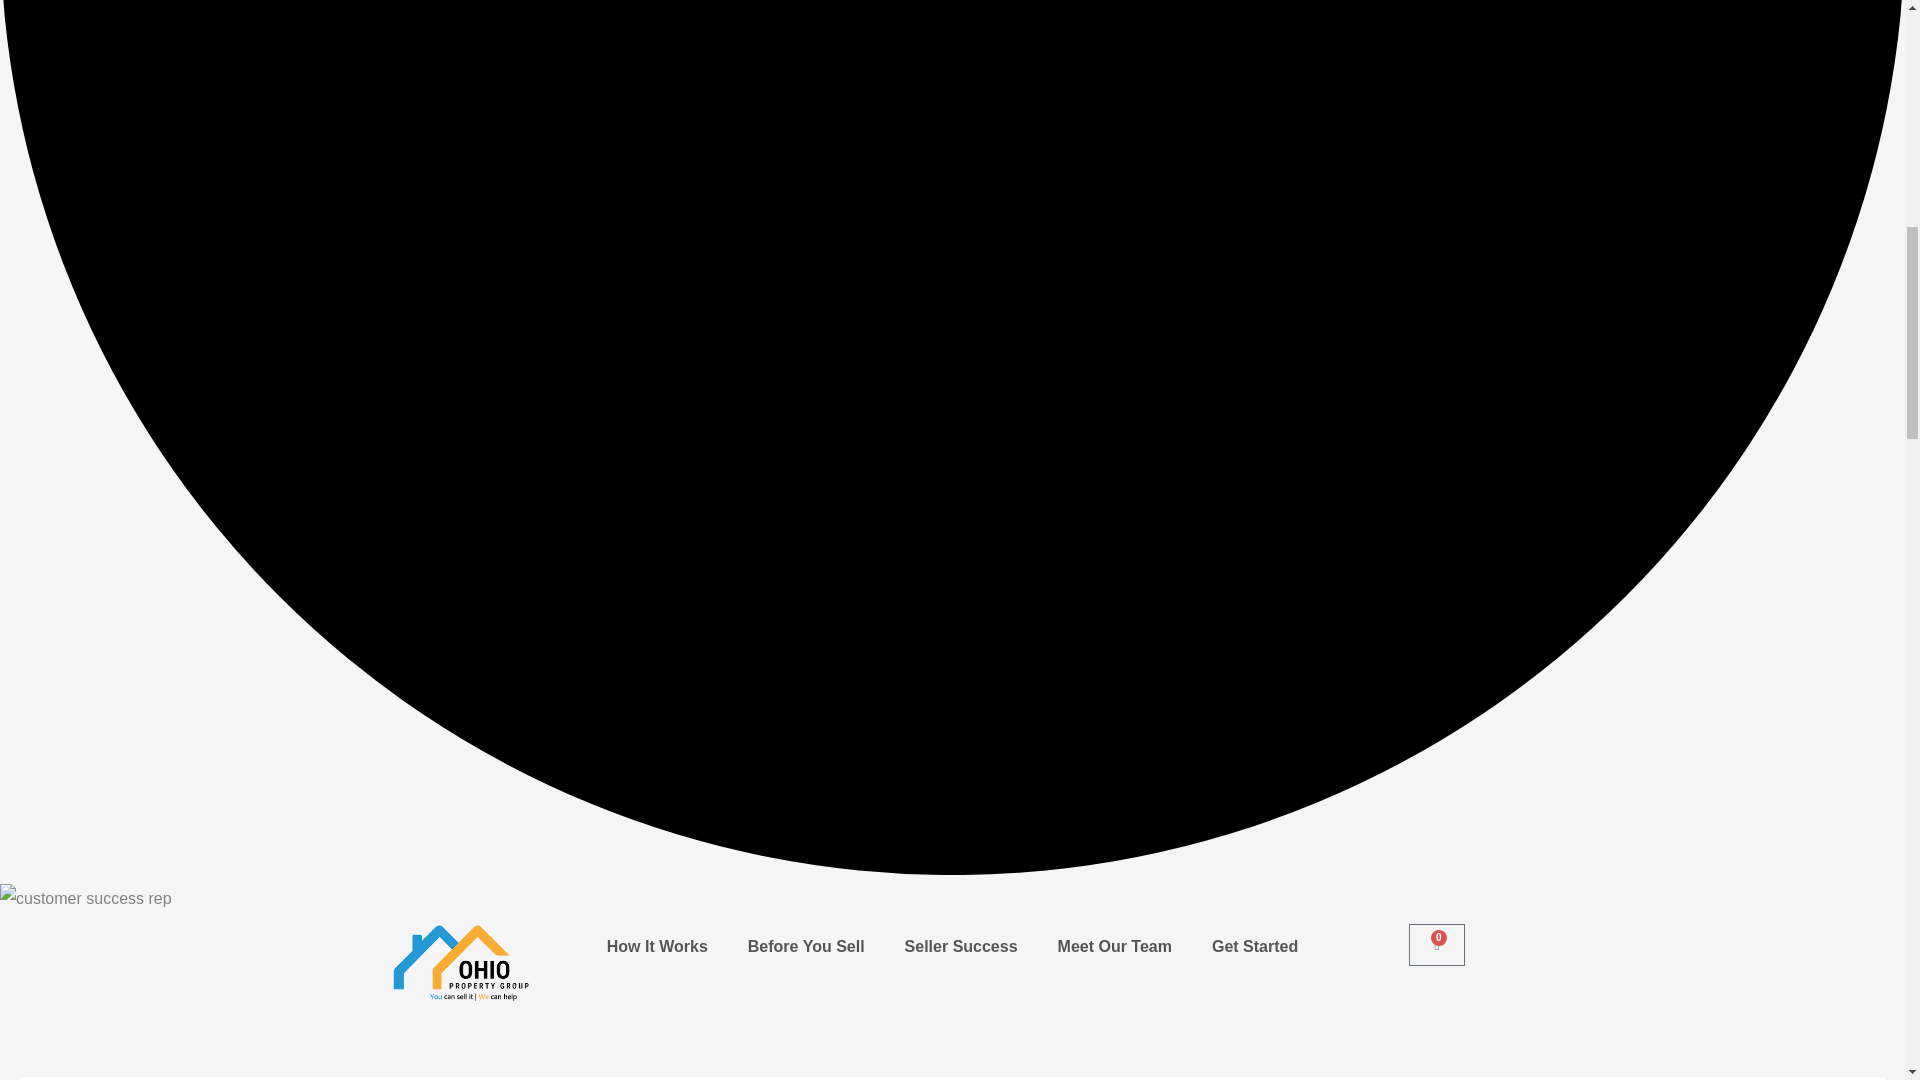 The image size is (1920, 1080). What do you see at coordinates (806, 946) in the screenshot?
I see `Get Started` at bounding box center [806, 946].